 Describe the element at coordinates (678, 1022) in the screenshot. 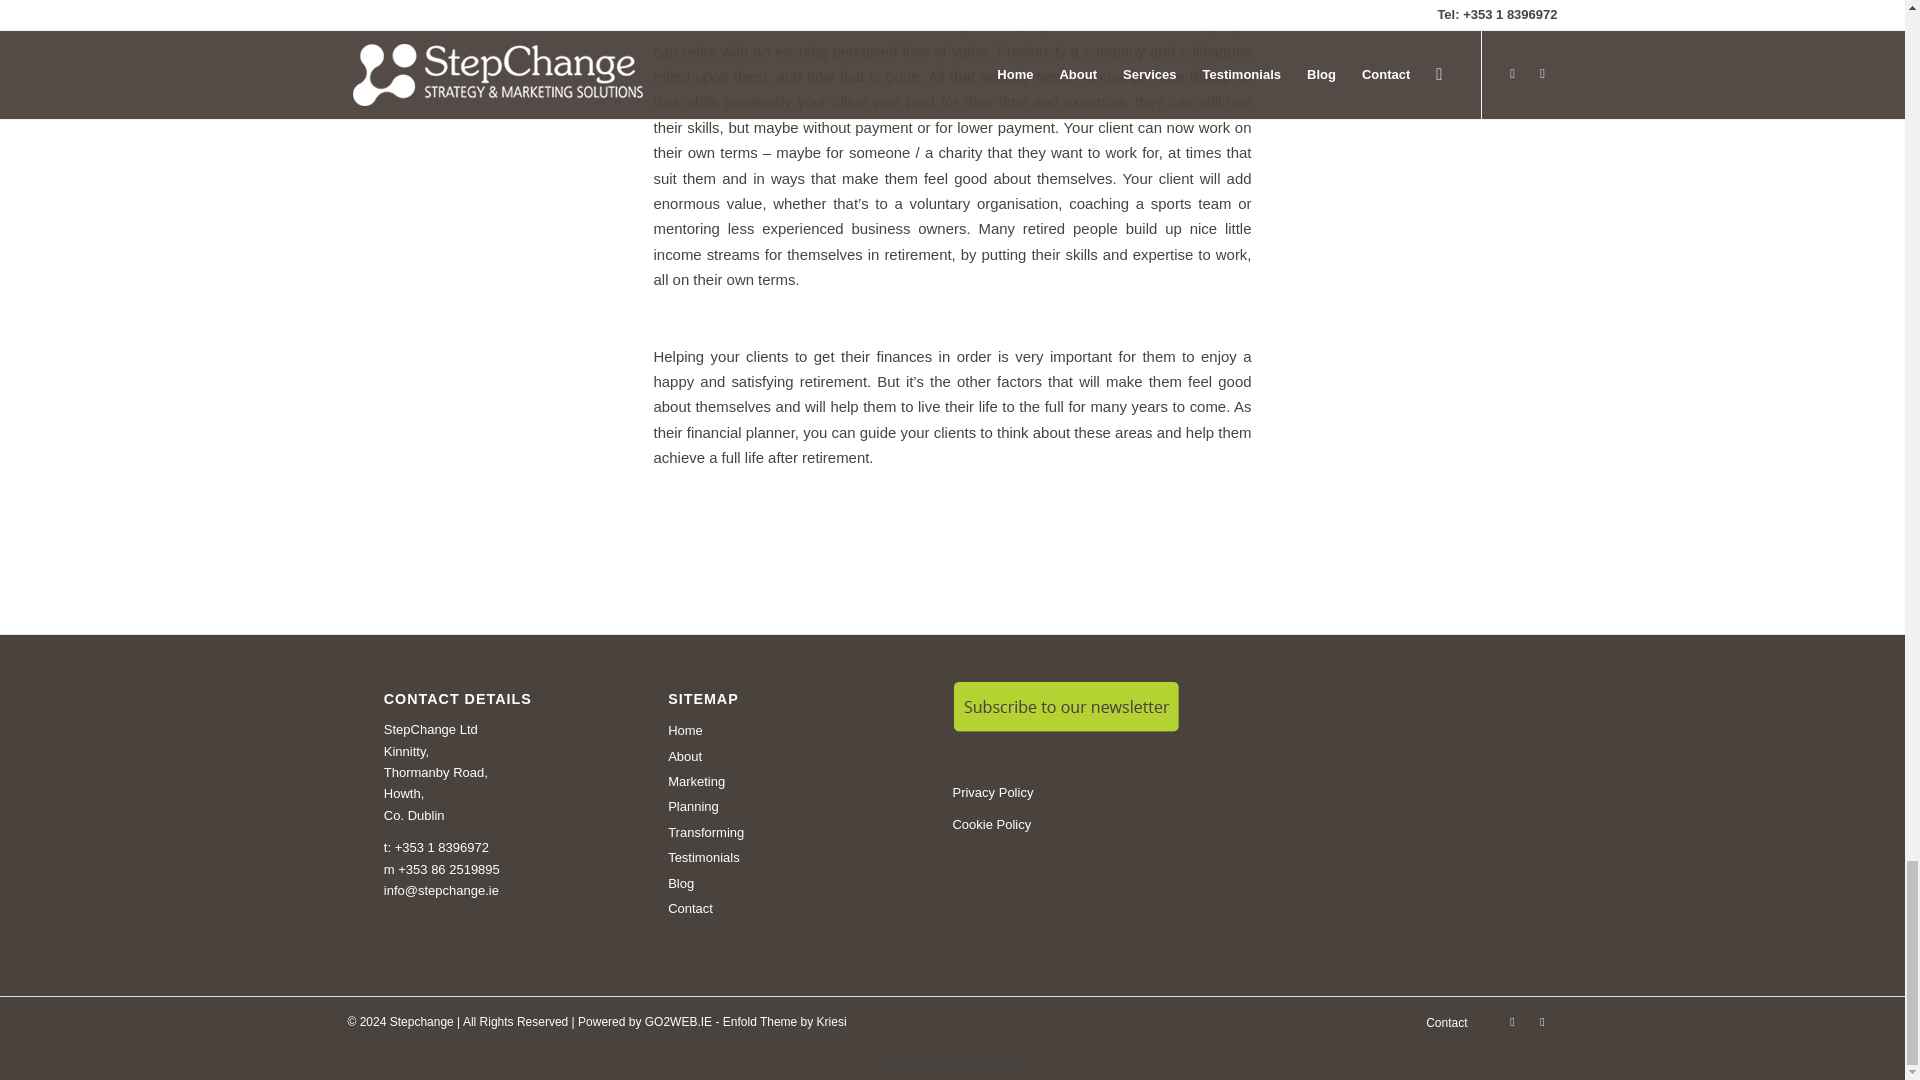

I see `GO2WEB.IE` at that location.